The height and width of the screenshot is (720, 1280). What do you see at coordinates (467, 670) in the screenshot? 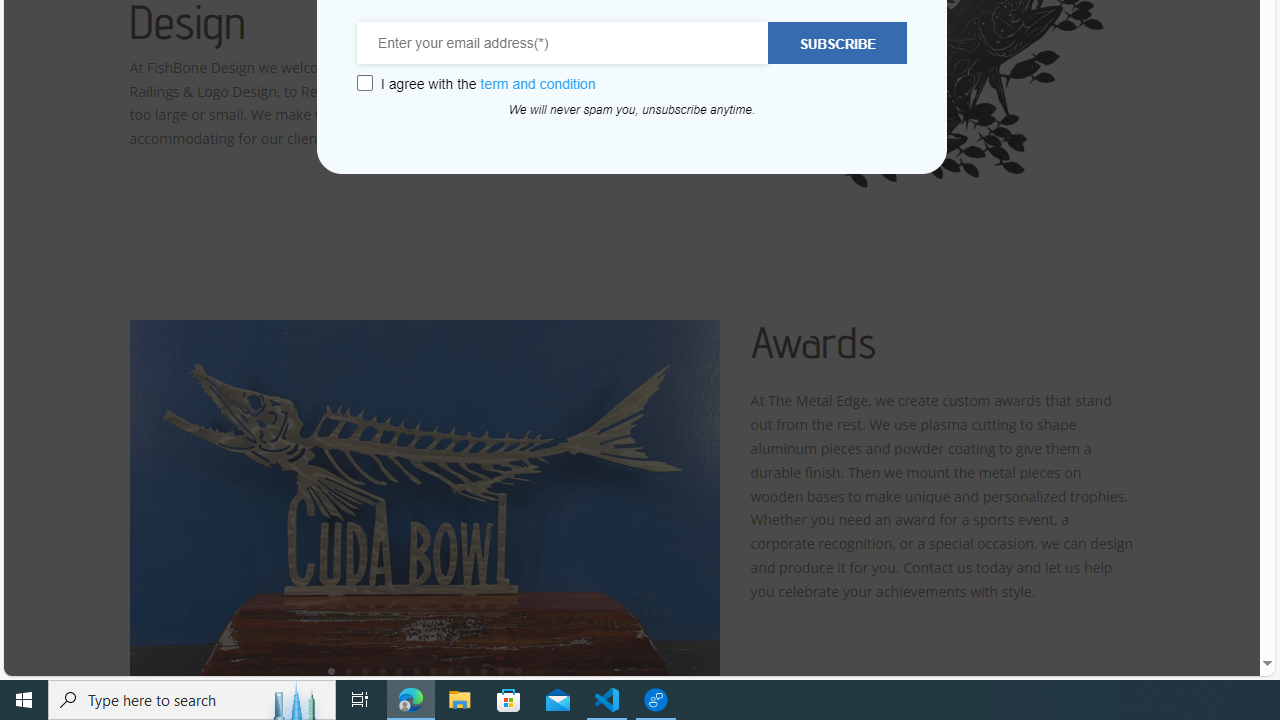
I see `9` at bounding box center [467, 670].